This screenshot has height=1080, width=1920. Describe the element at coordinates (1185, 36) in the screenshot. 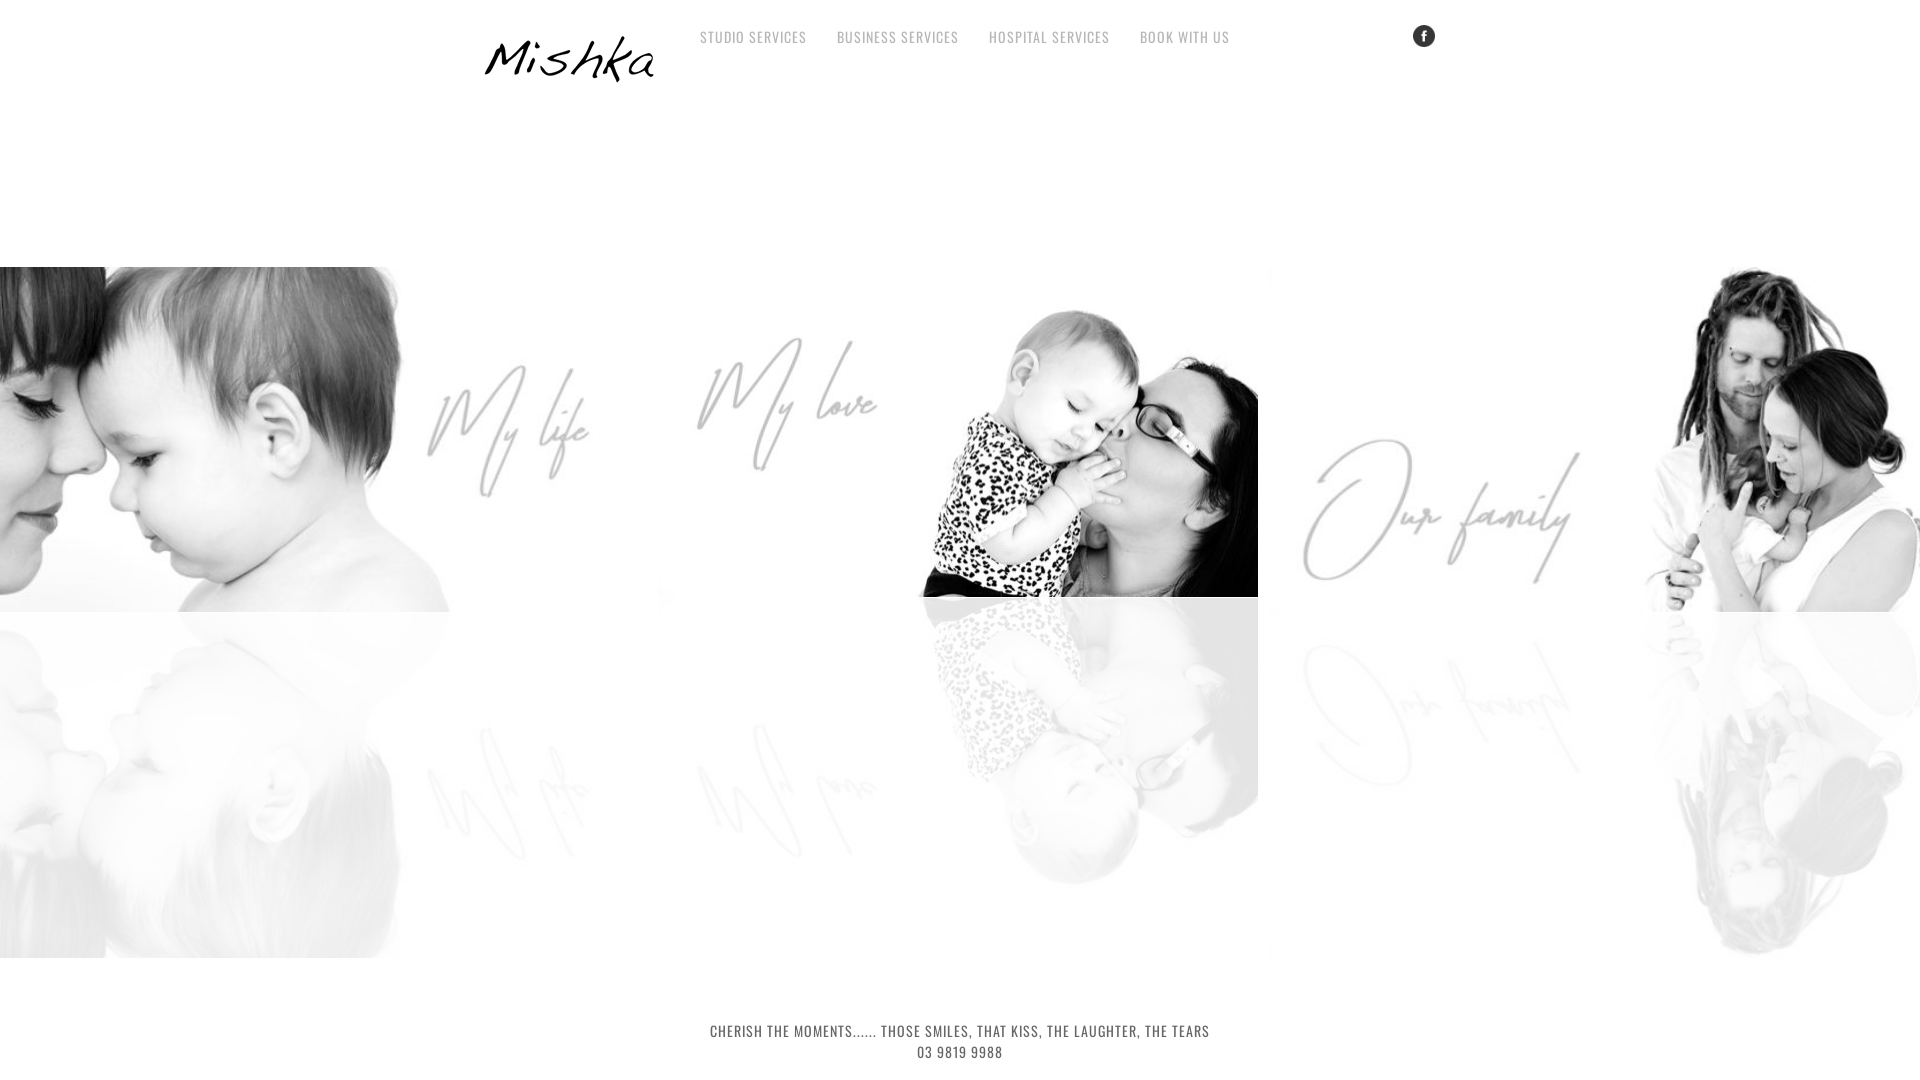

I see `BOOK WITH US` at that location.